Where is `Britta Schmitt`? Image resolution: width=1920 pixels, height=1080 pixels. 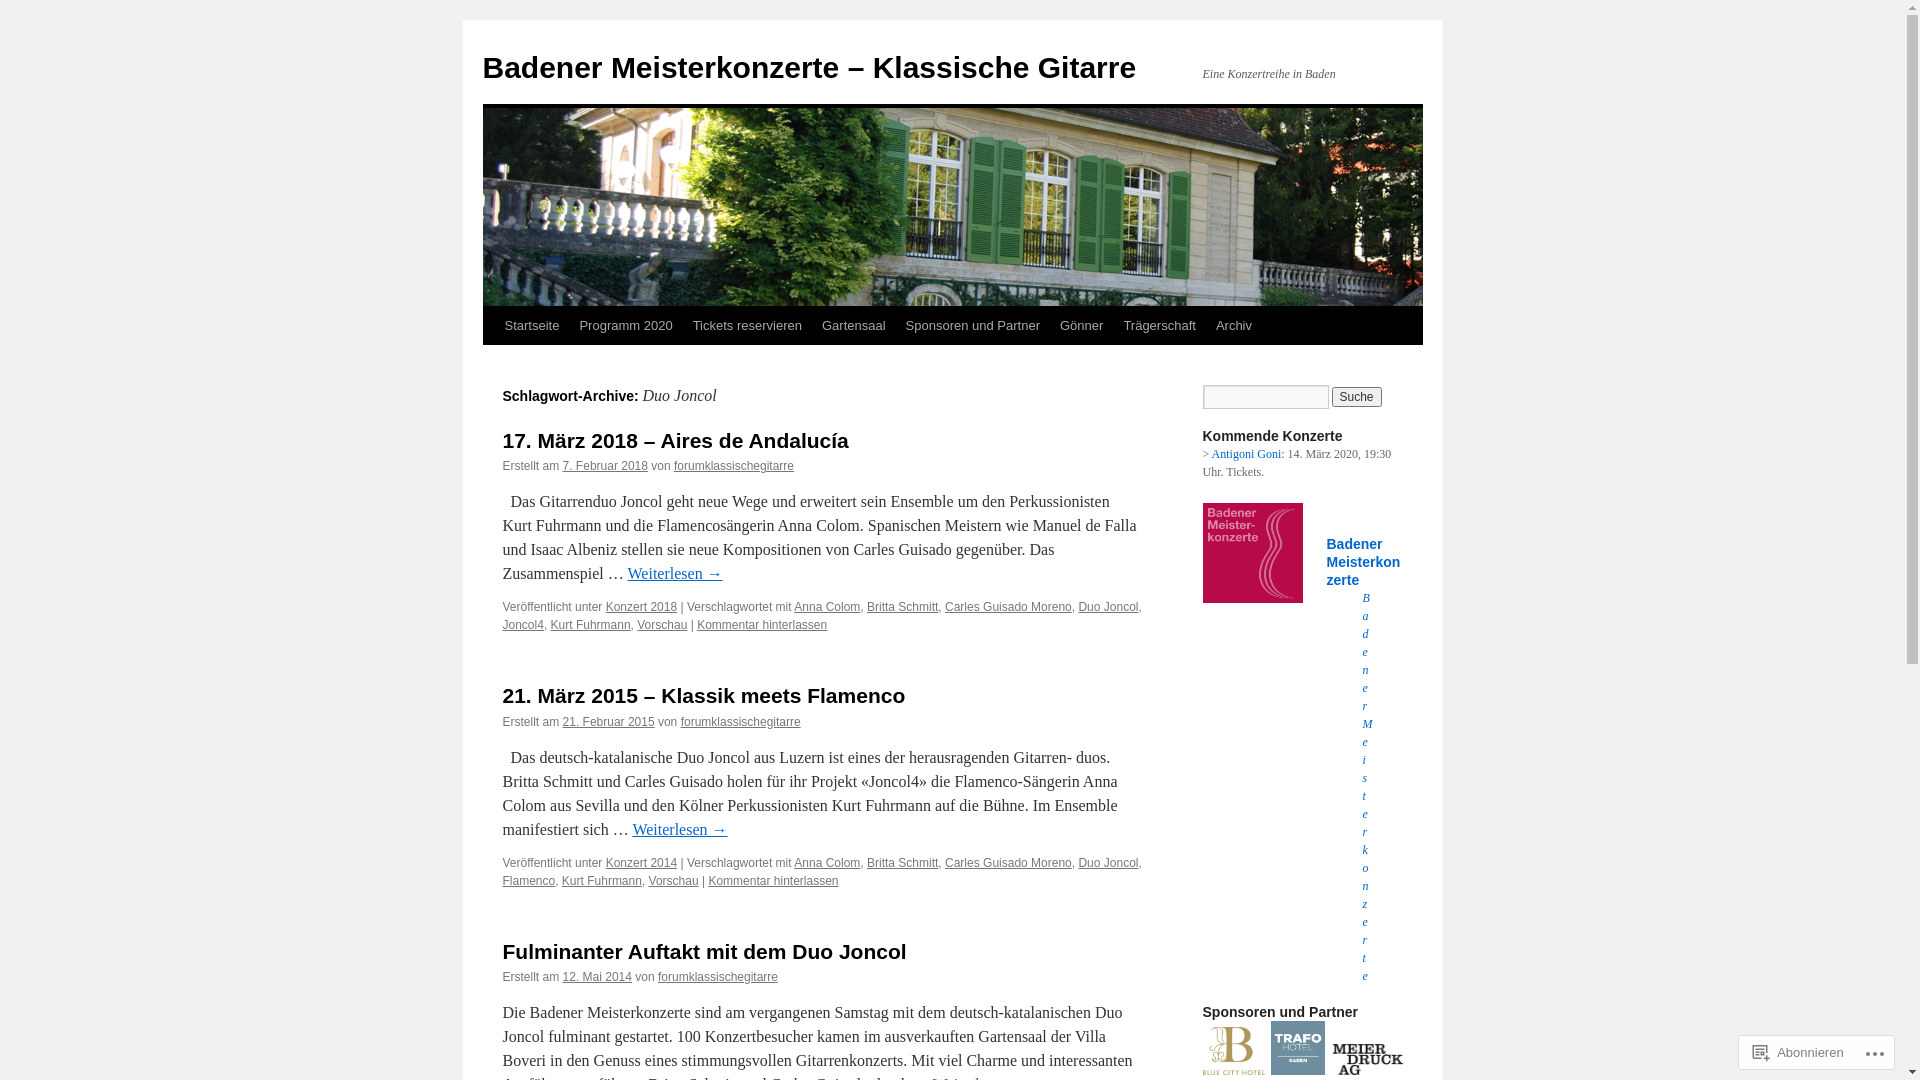
Britta Schmitt is located at coordinates (902, 607).